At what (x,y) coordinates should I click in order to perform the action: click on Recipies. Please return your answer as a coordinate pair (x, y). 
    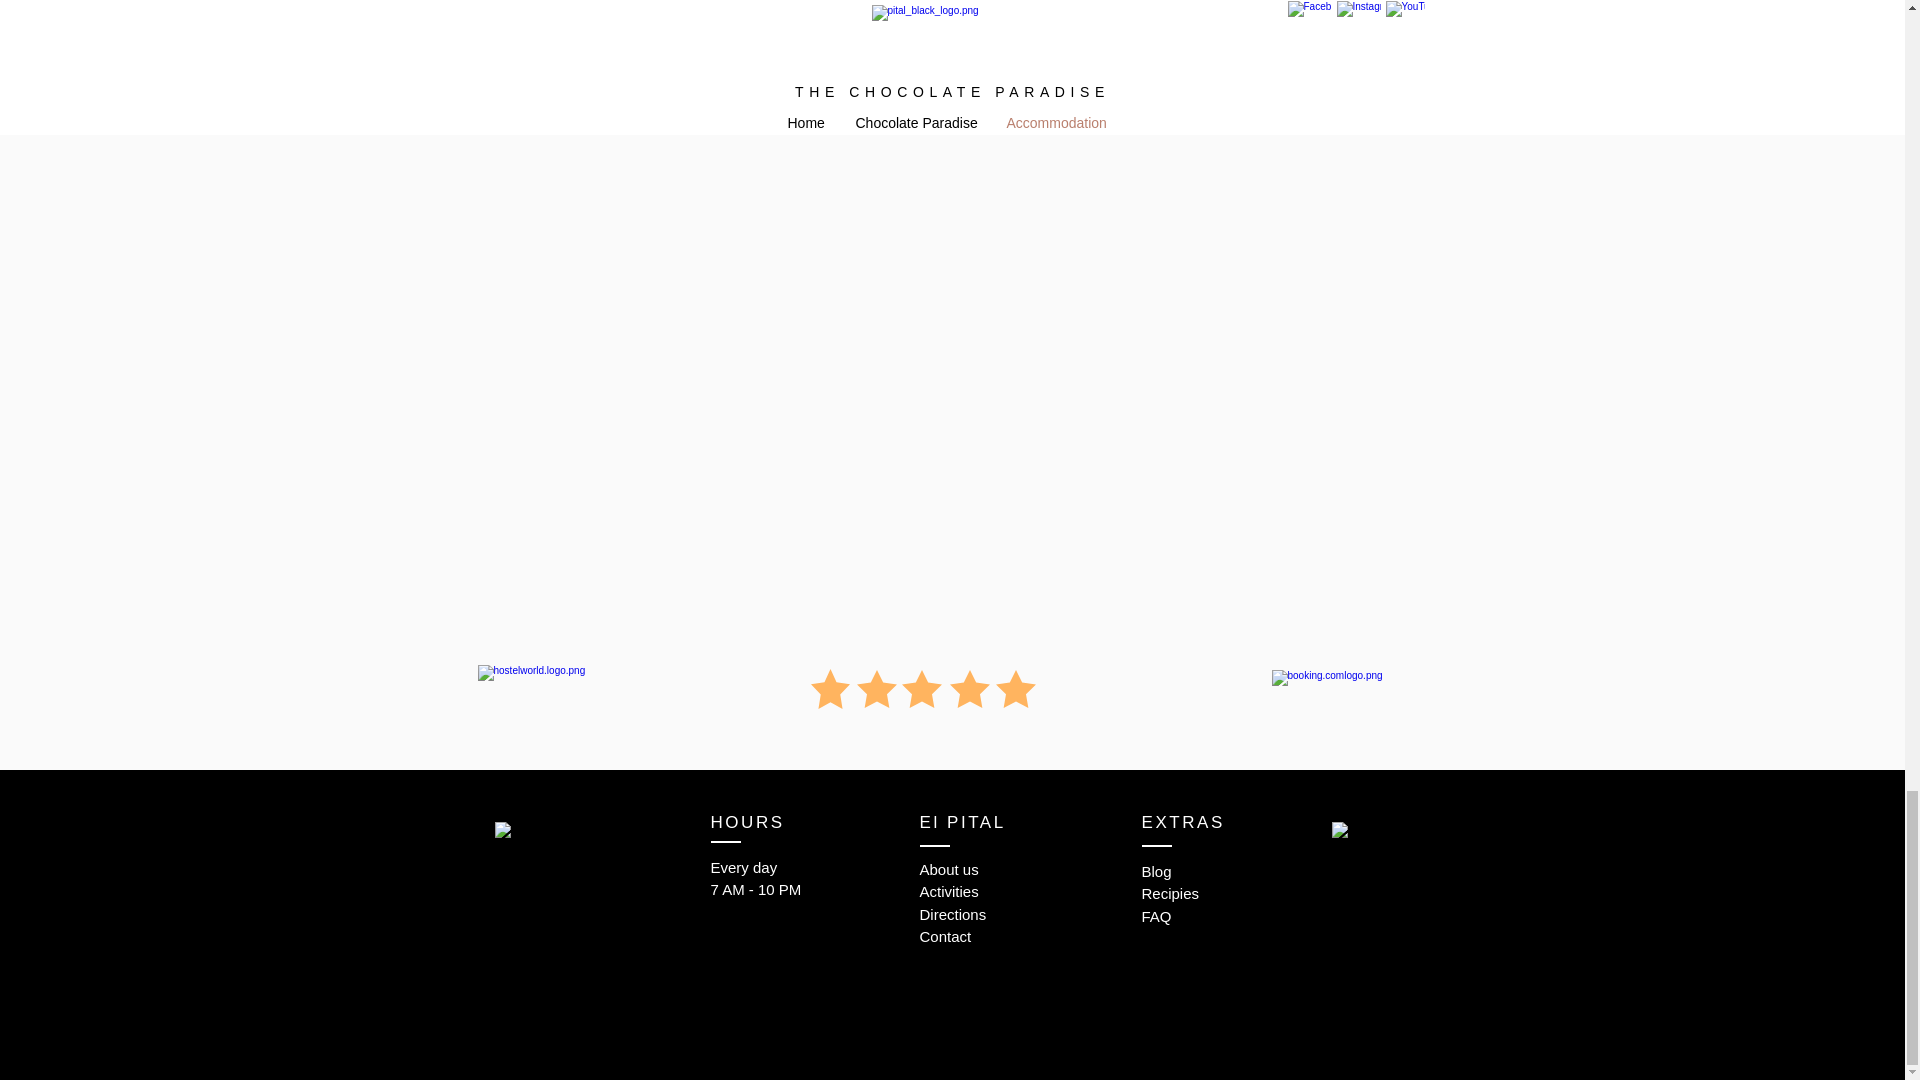
    Looking at the image, I should click on (1171, 892).